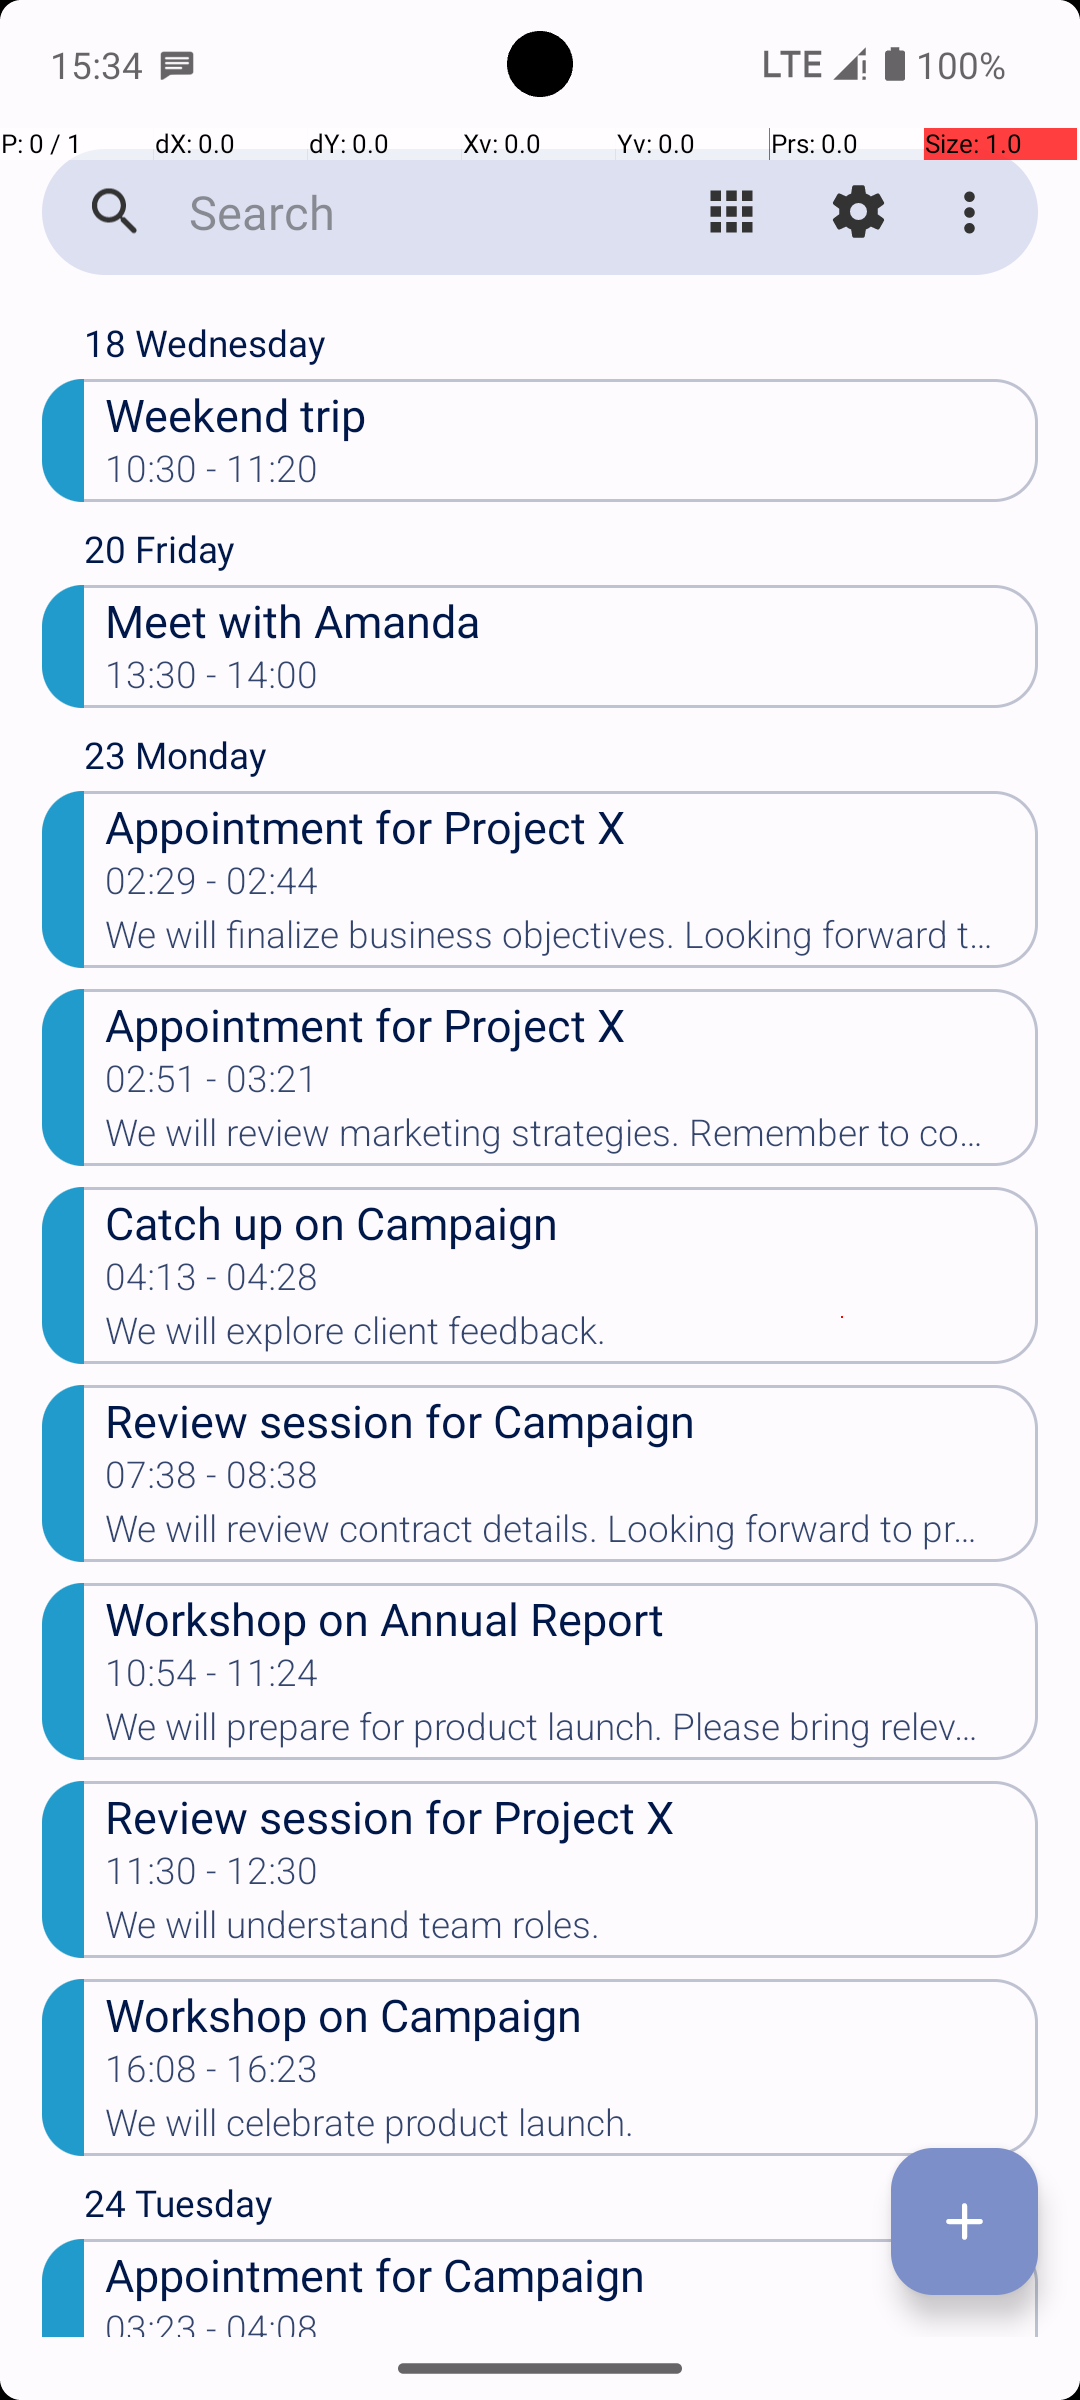 This screenshot has width=1080, height=2400. Describe the element at coordinates (212, 2322) in the screenshot. I see `03:23 - 04:08` at that location.